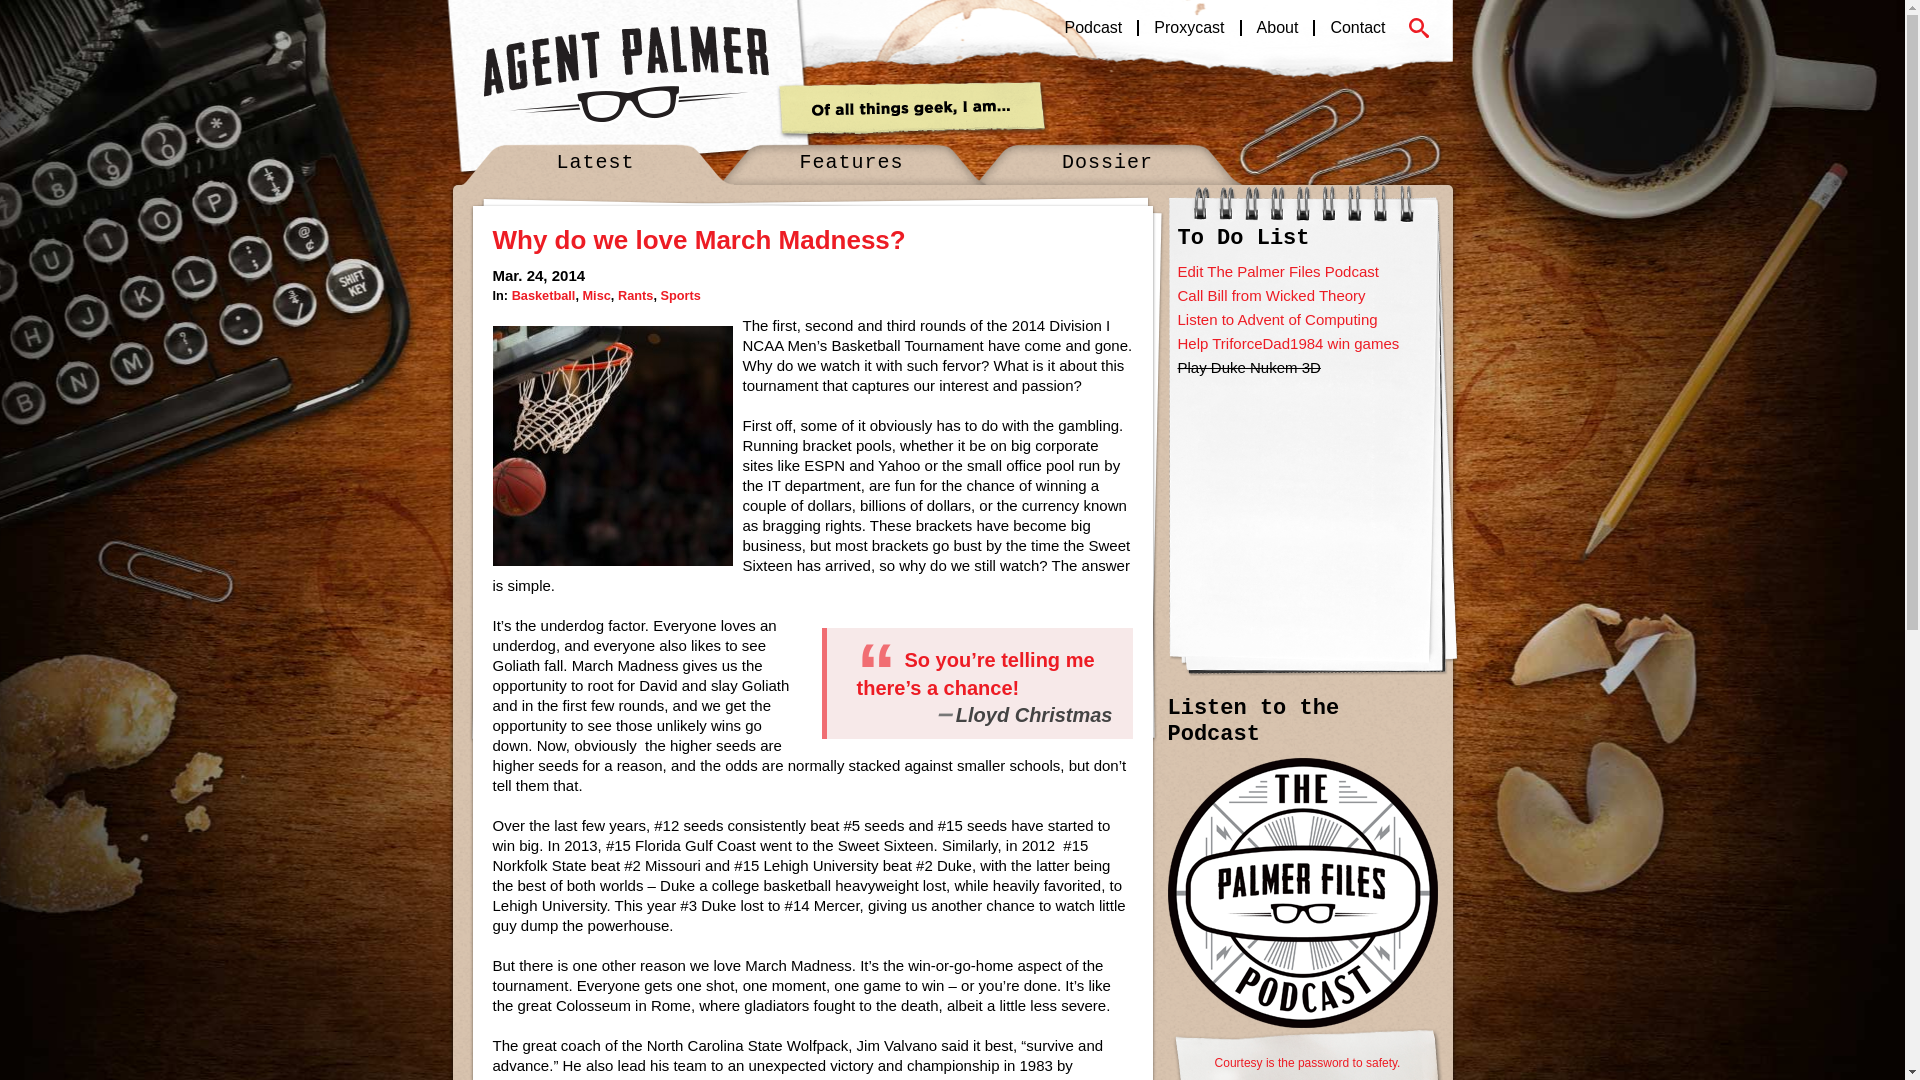 Image resolution: width=1920 pixels, height=1080 pixels. What do you see at coordinates (1108, 164) in the screenshot?
I see `Dossier` at bounding box center [1108, 164].